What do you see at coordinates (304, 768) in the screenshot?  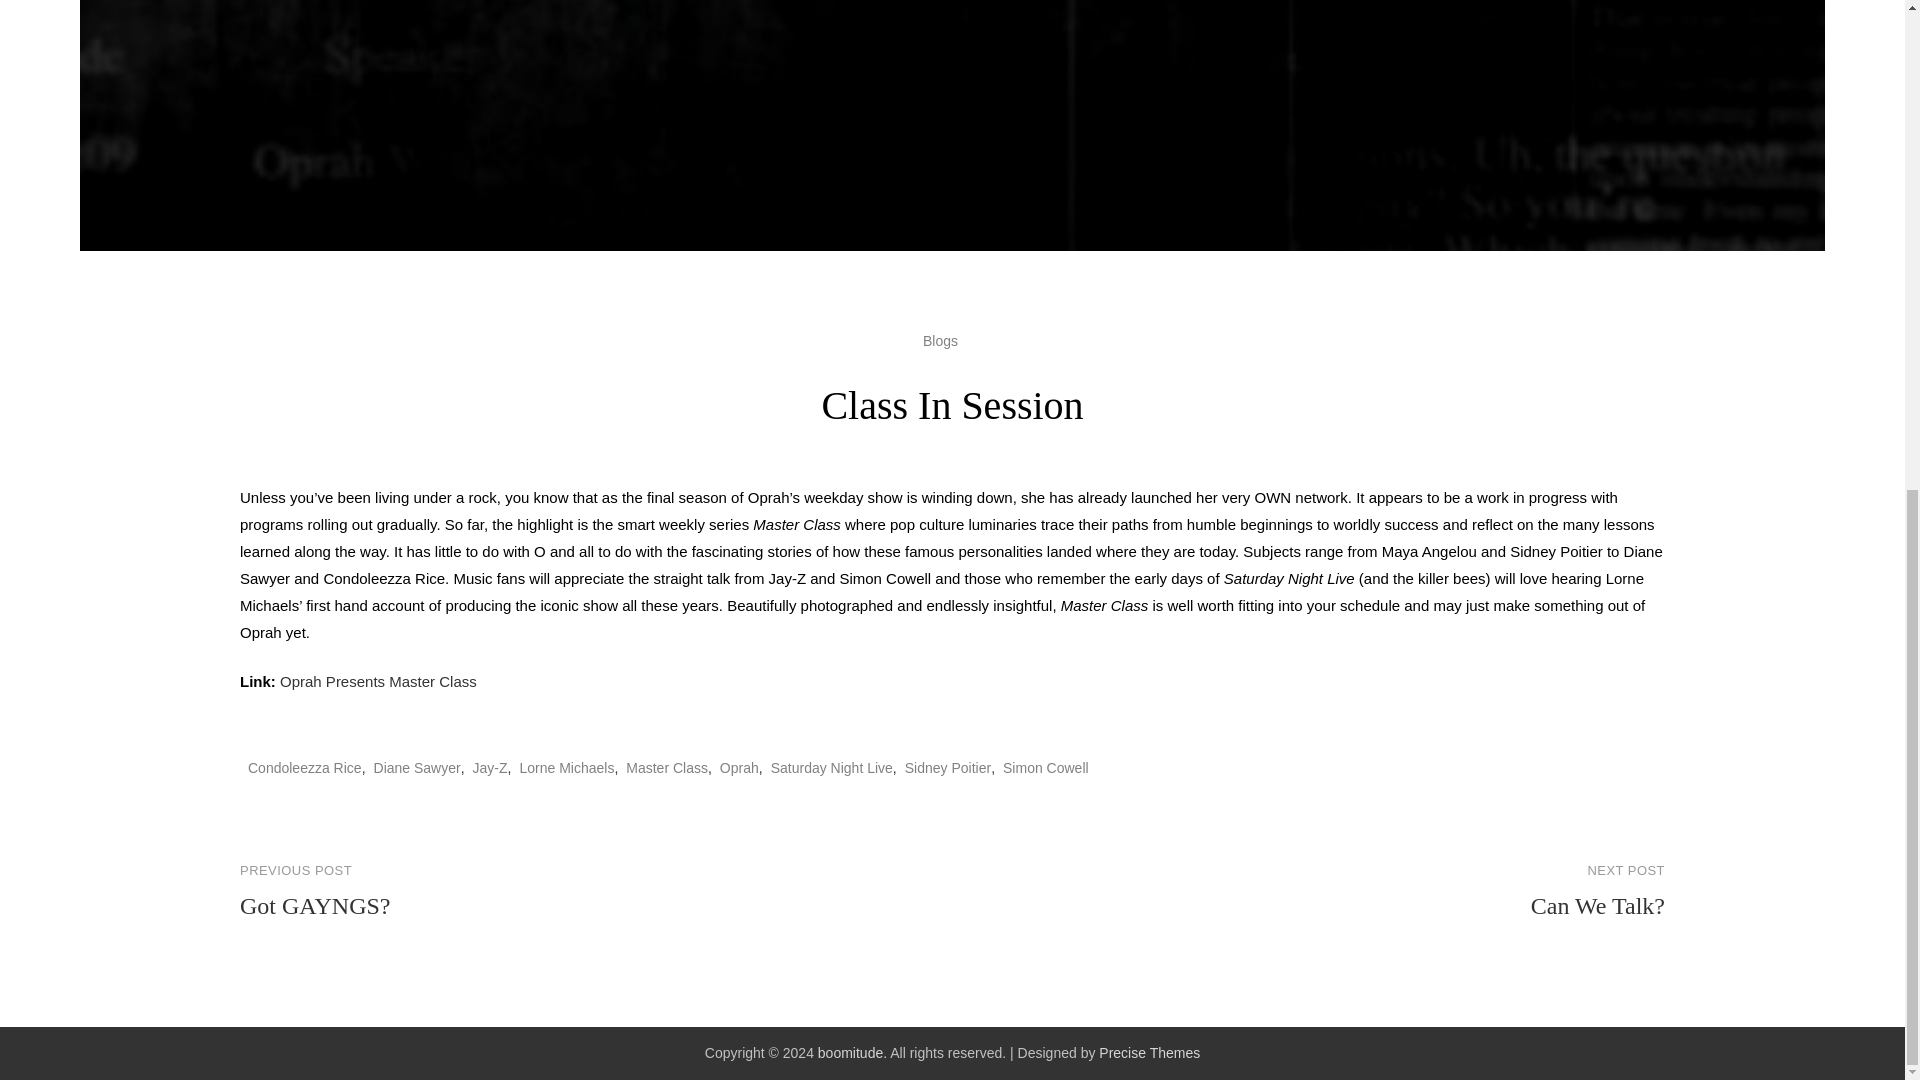 I see `Condoleezza Rice` at bounding box center [304, 768].